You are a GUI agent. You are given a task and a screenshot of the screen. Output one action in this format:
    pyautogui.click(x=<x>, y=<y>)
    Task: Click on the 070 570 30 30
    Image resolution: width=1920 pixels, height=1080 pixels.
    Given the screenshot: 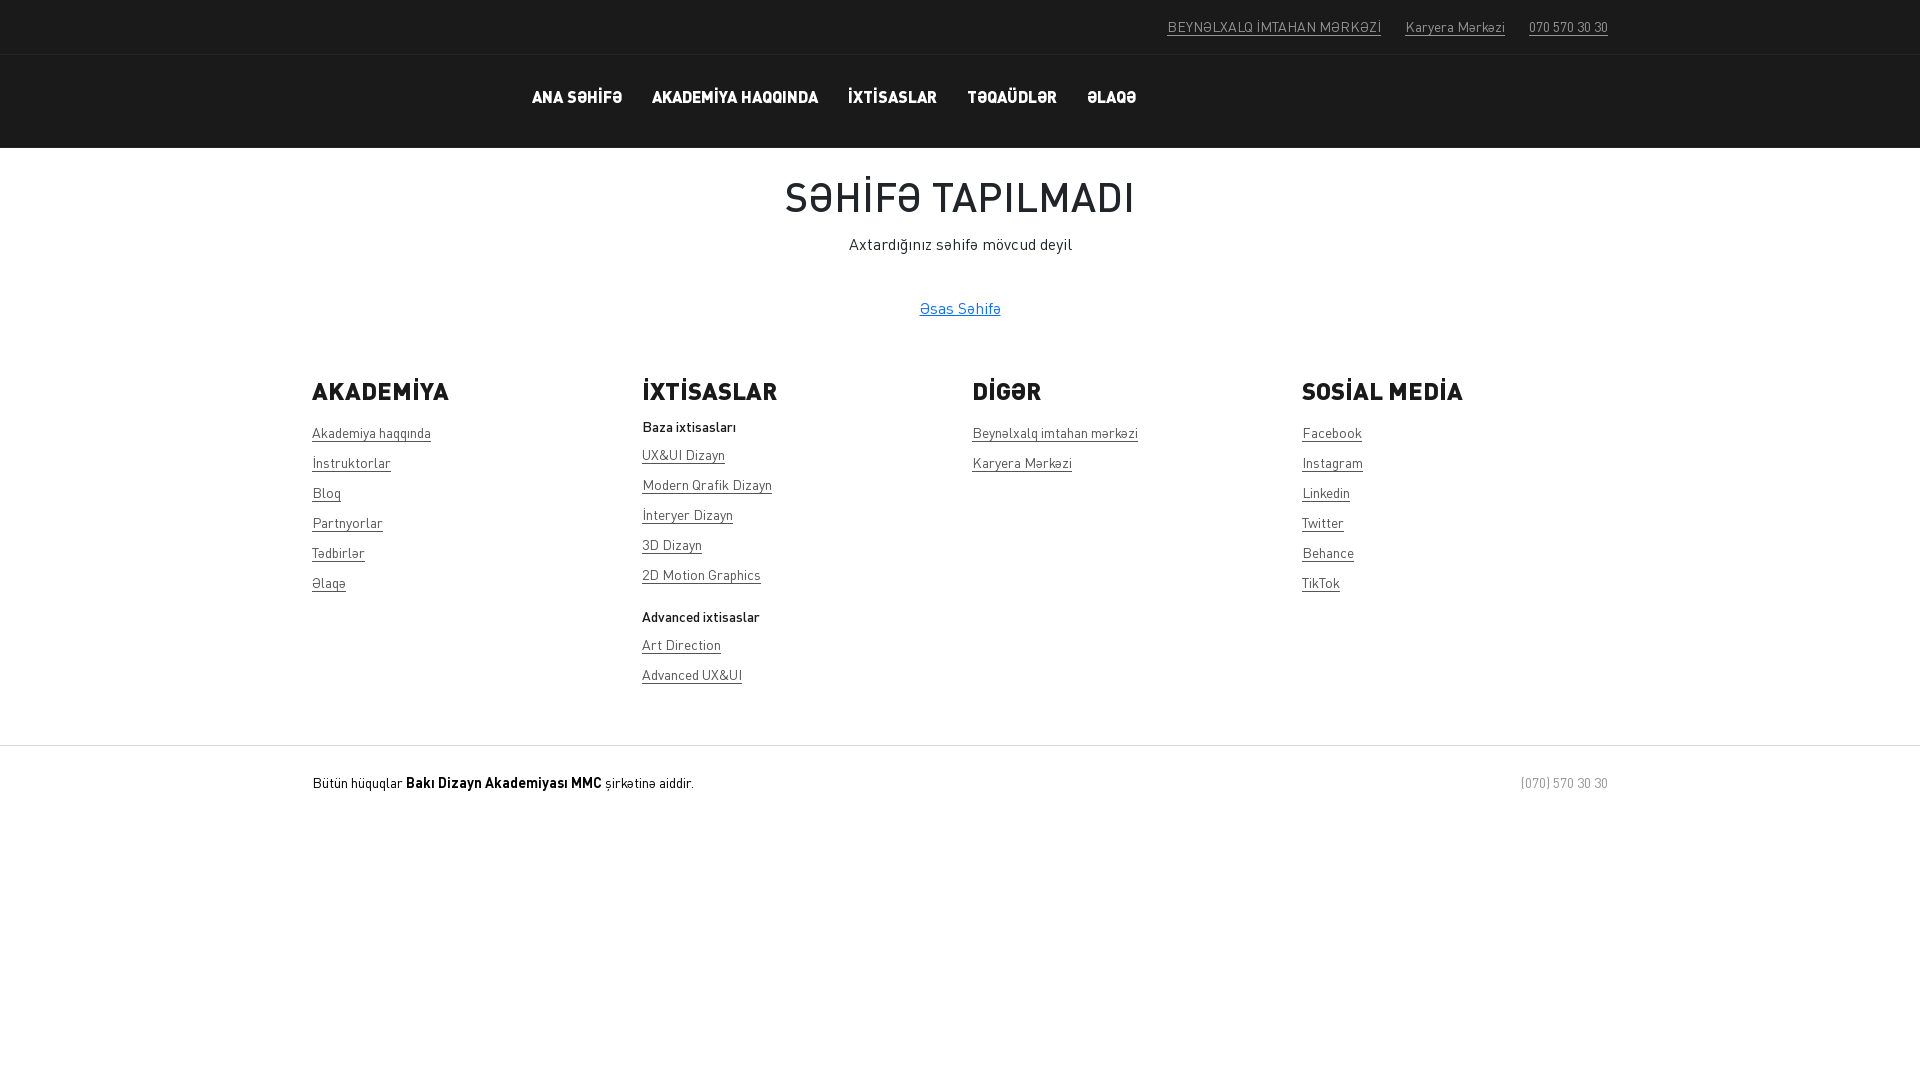 What is the action you would take?
    pyautogui.click(x=1568, y=26)
    